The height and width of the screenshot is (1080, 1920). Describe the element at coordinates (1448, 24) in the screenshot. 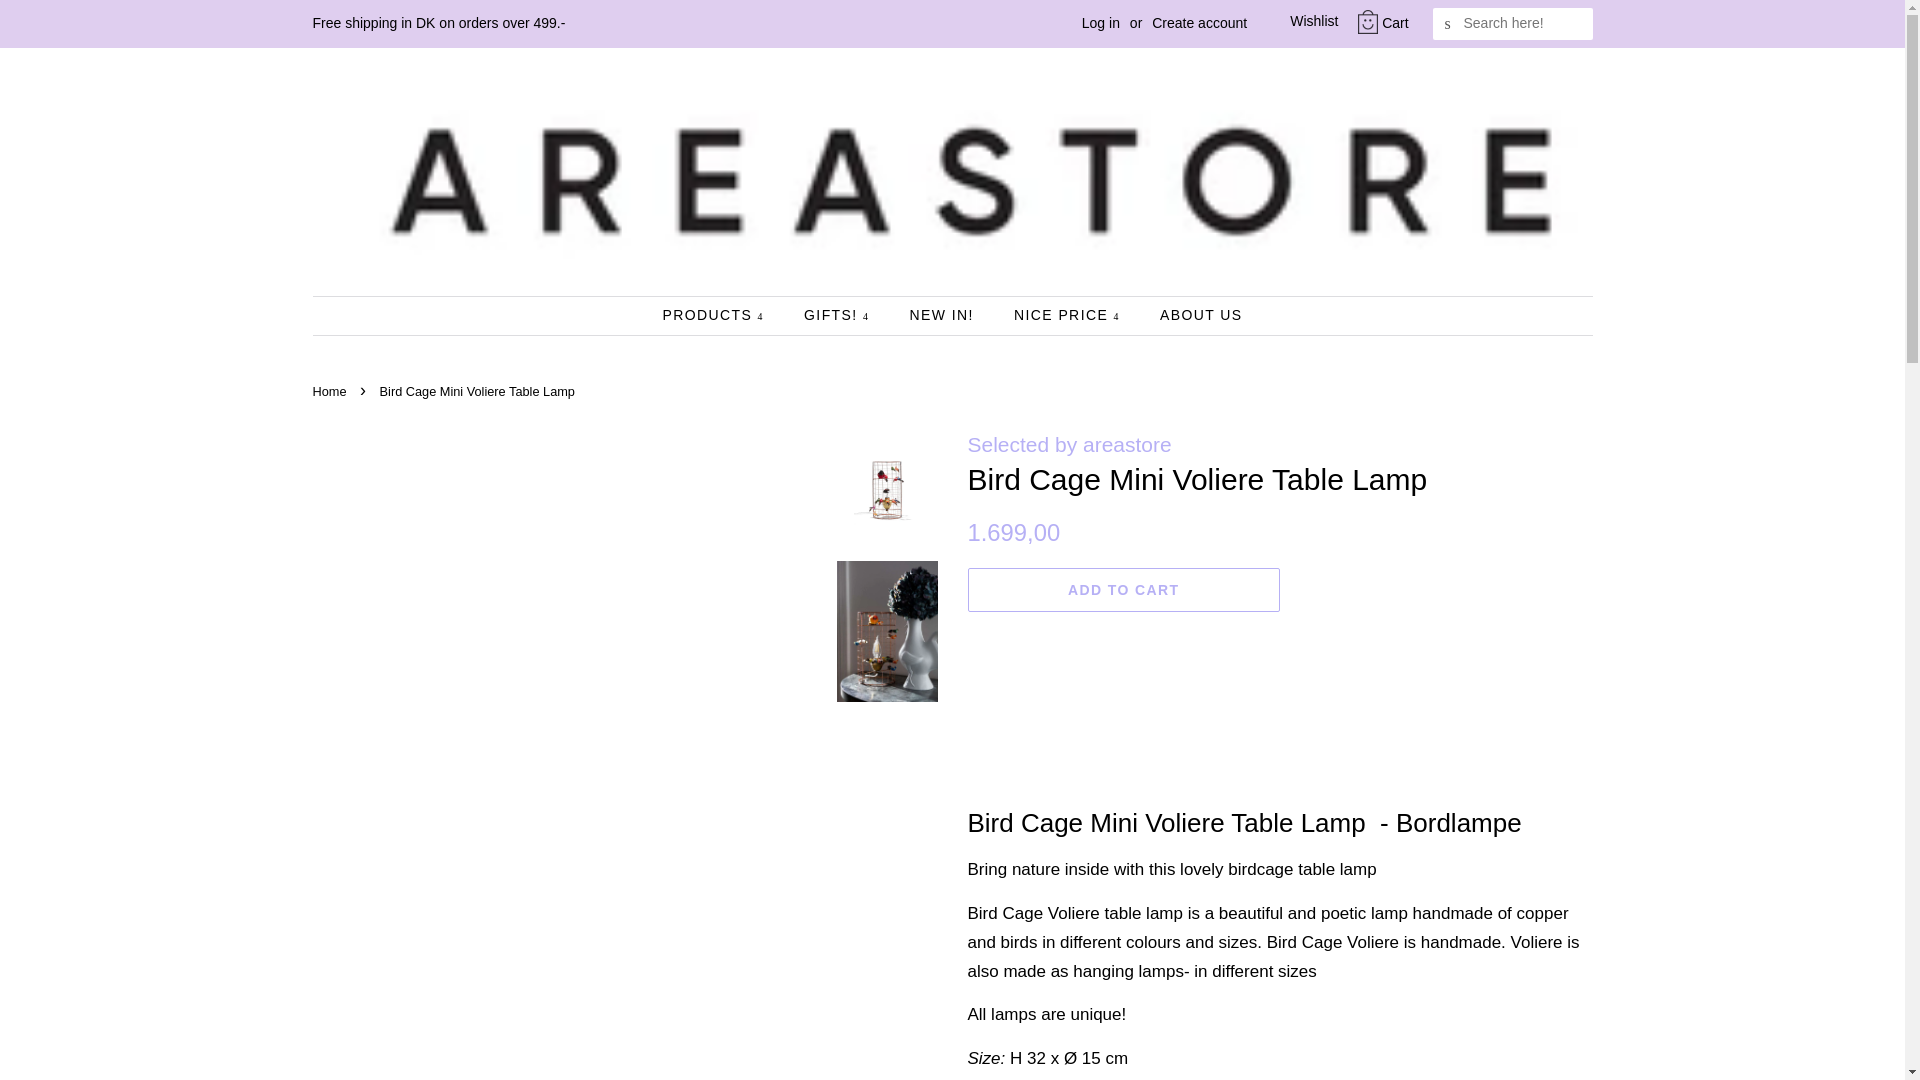

I see `SEARCH` at that location.